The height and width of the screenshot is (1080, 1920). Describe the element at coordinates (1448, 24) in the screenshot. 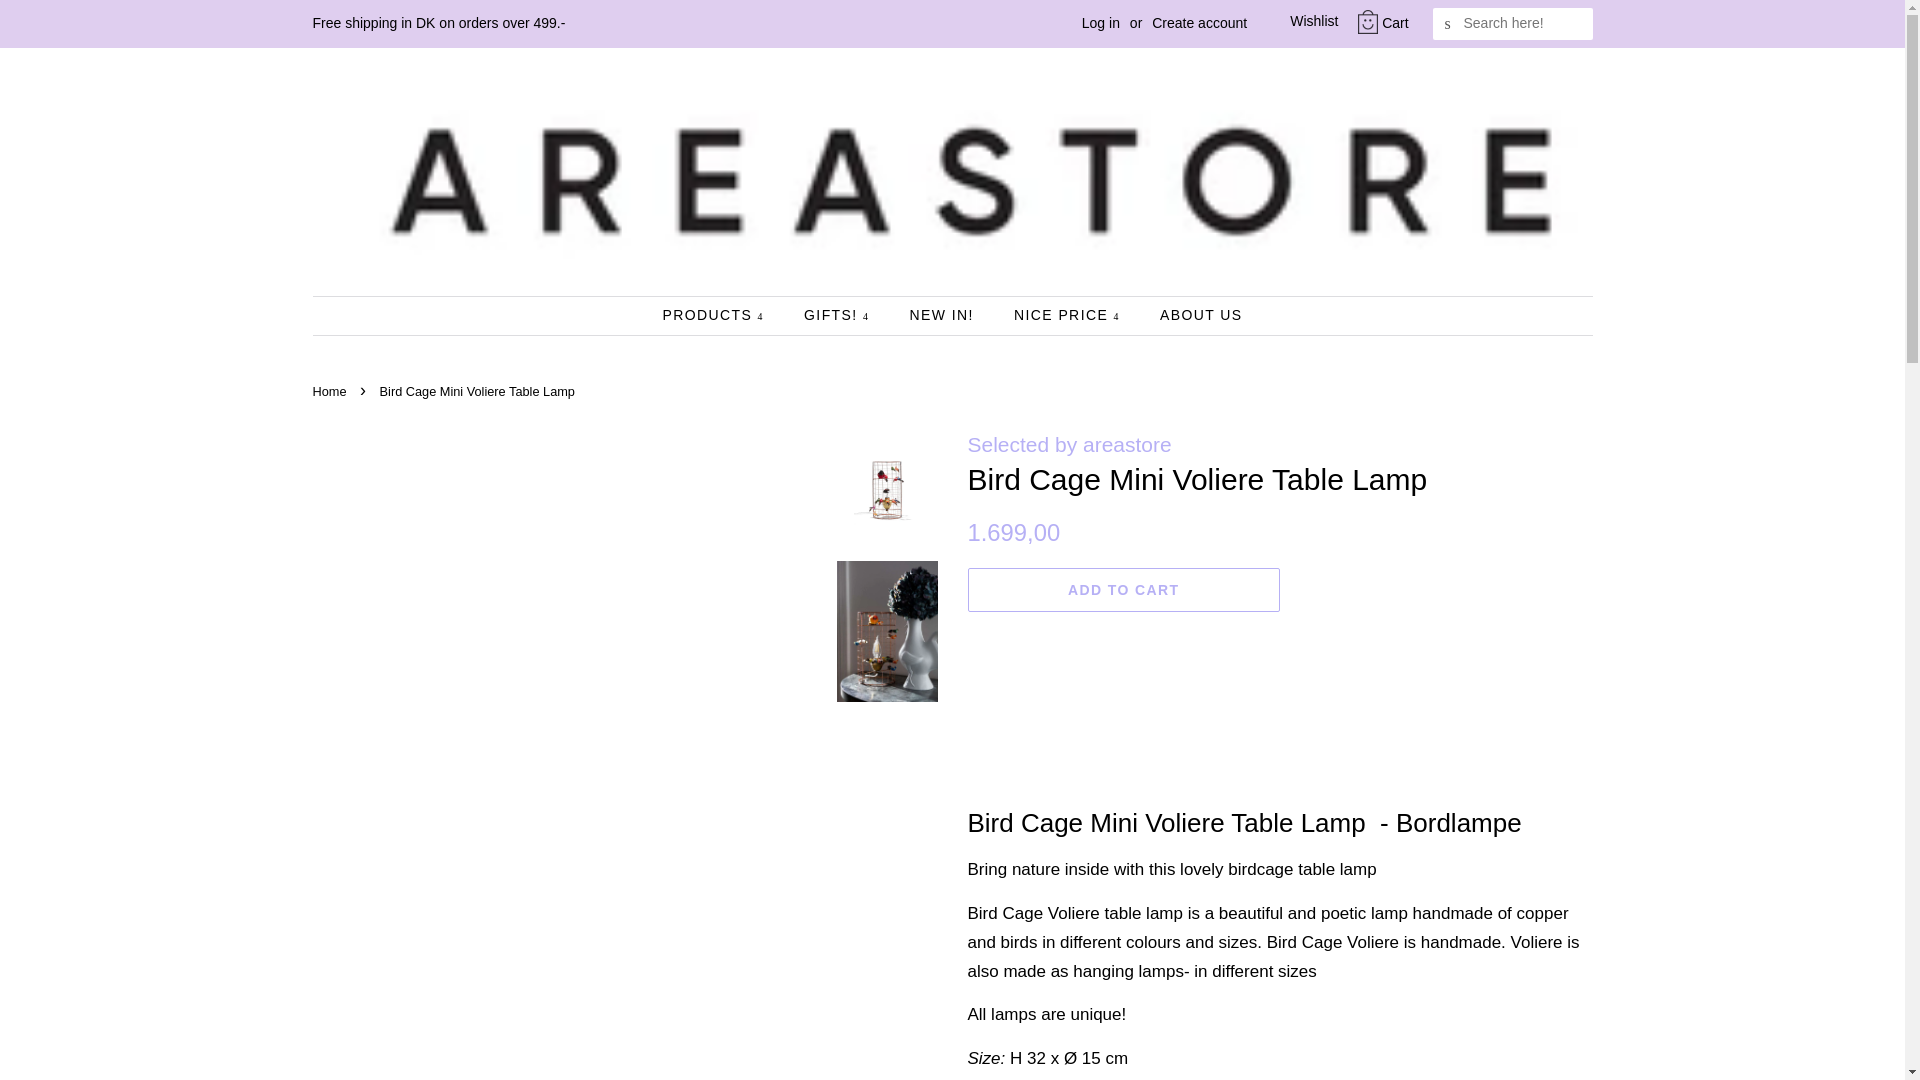

I see `SEARCH` at that location.